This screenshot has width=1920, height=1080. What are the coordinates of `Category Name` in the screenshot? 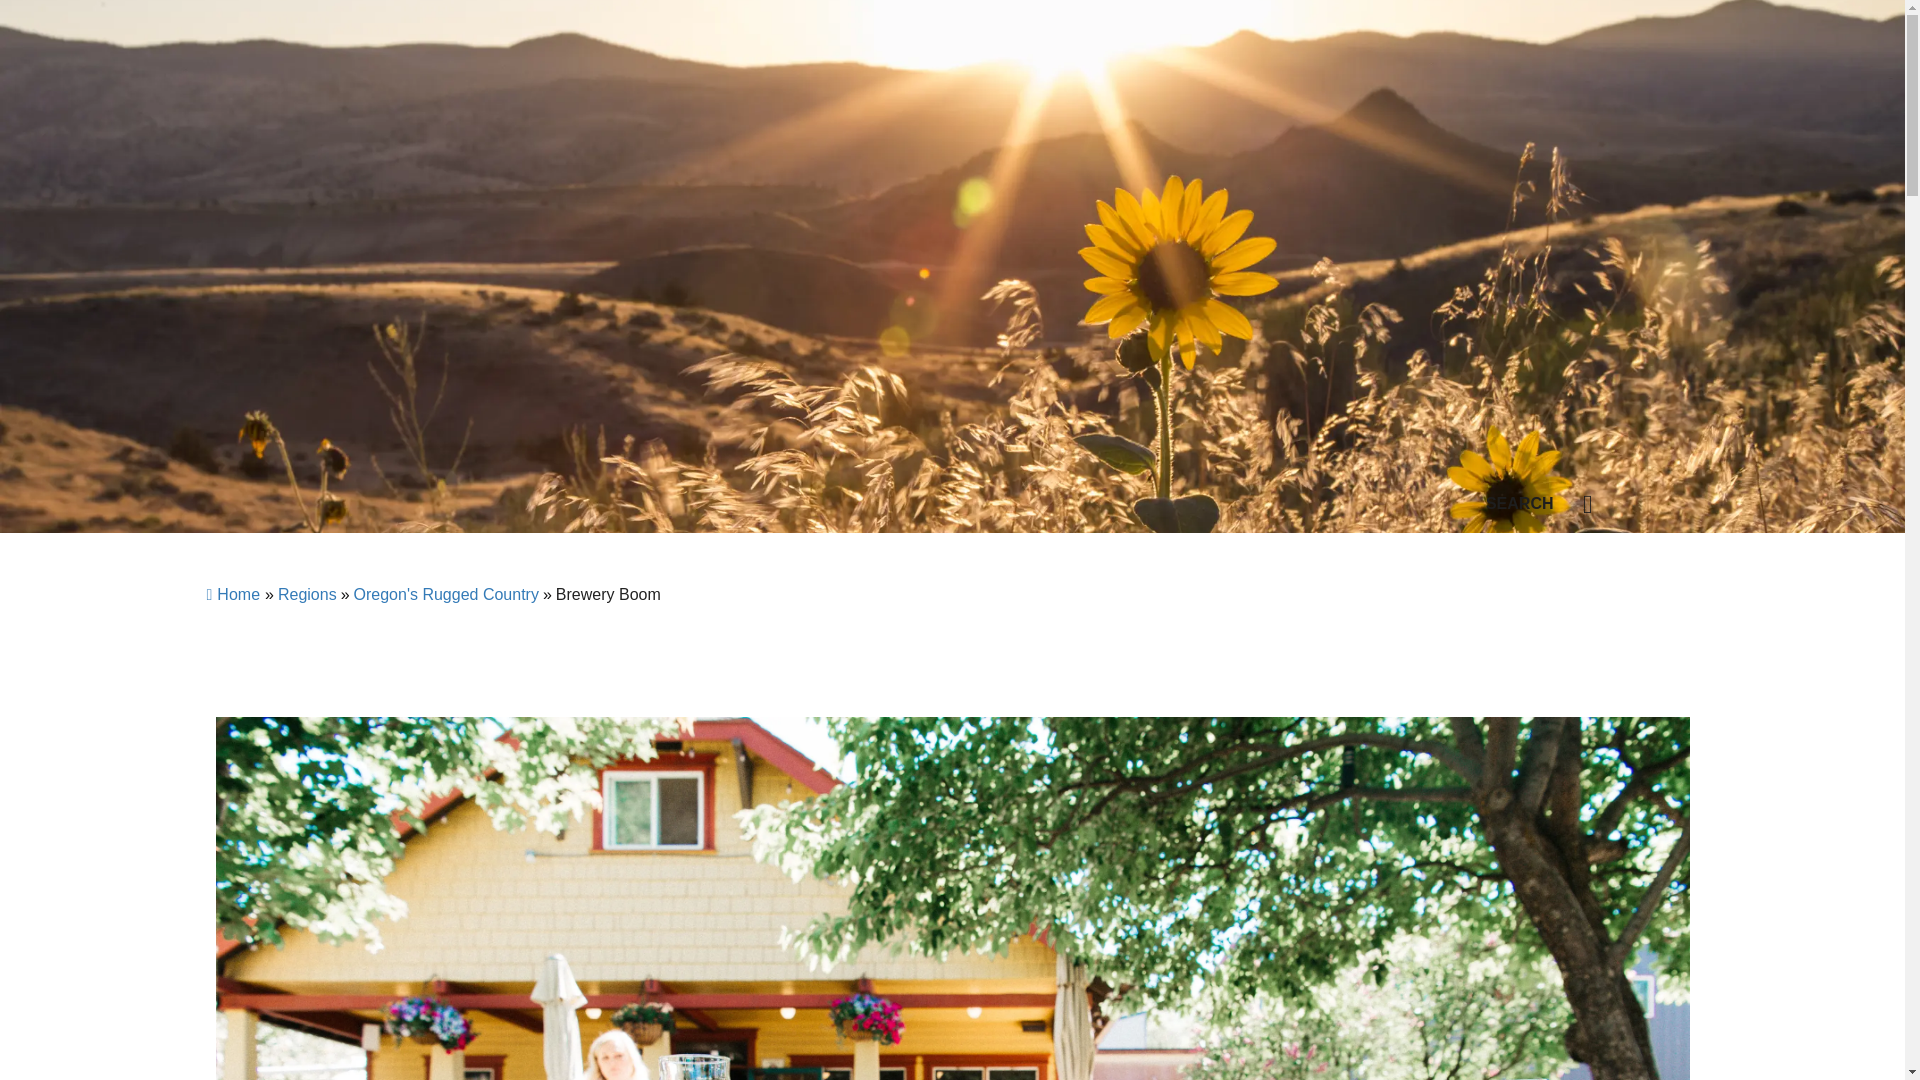 It's located at (308, 594).